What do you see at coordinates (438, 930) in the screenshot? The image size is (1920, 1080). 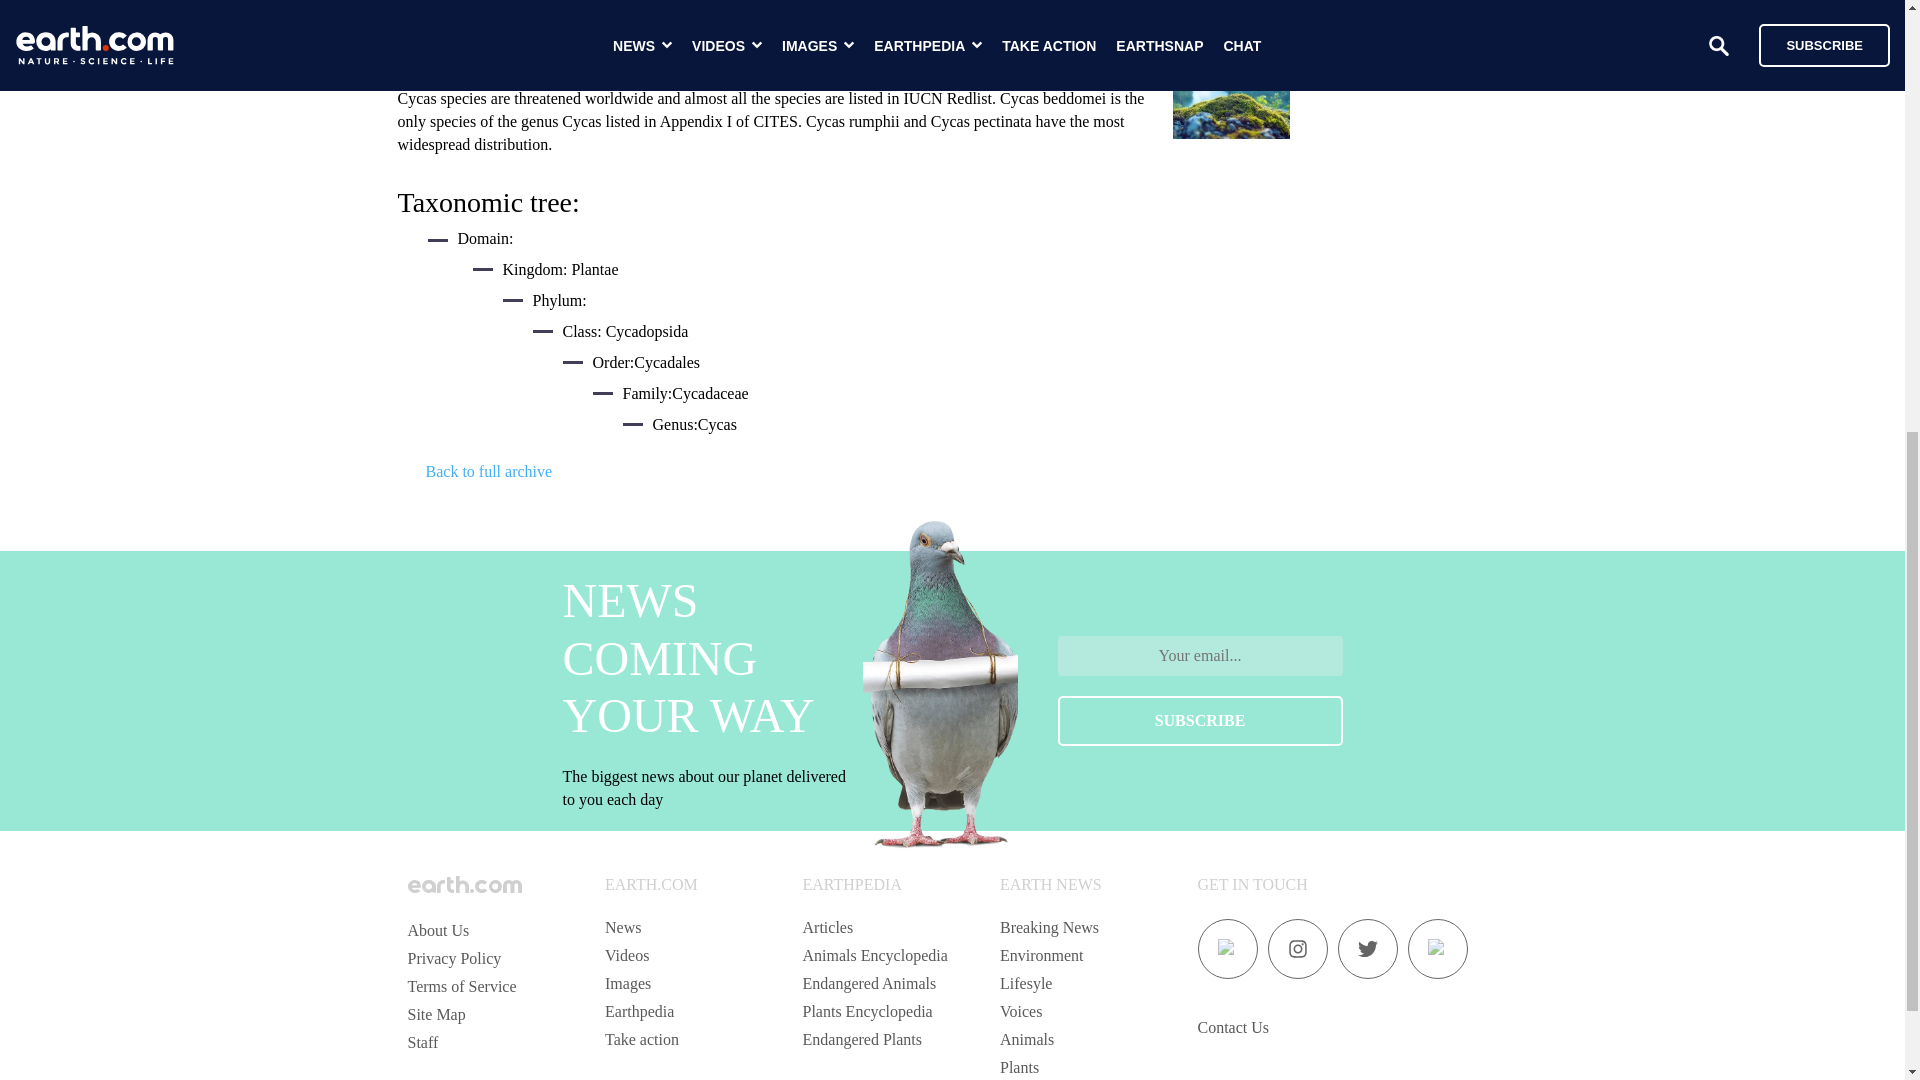 I see `About Us` at bounding box center [438, 930].